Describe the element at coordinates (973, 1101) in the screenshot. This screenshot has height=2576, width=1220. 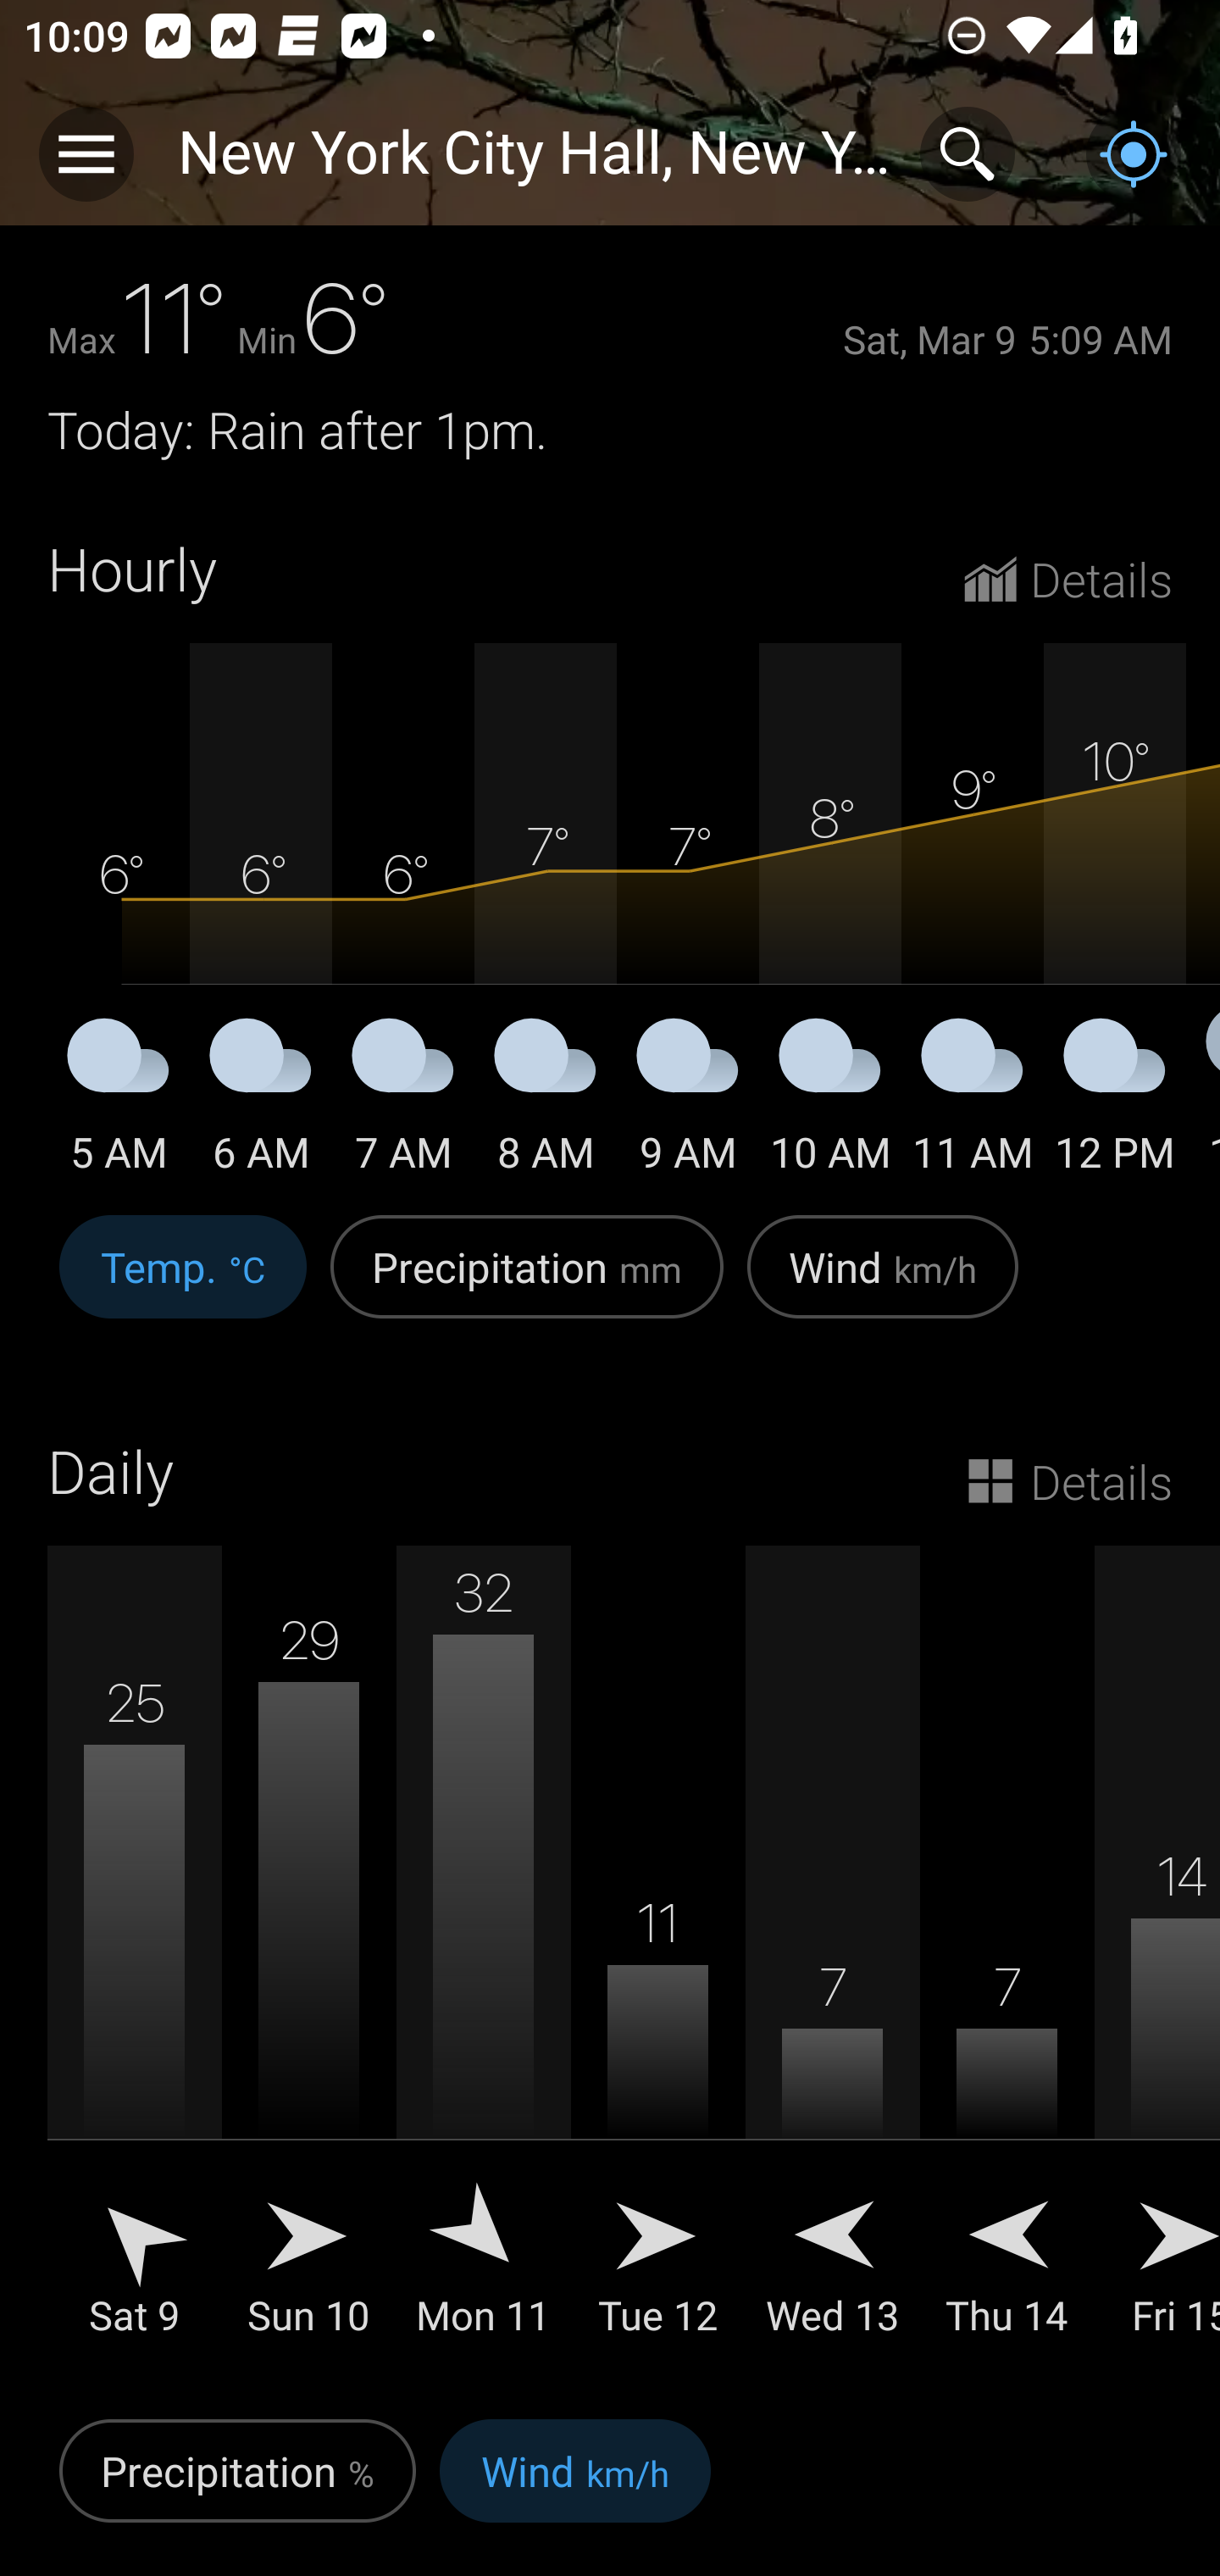
I see `11 AM` at that location.